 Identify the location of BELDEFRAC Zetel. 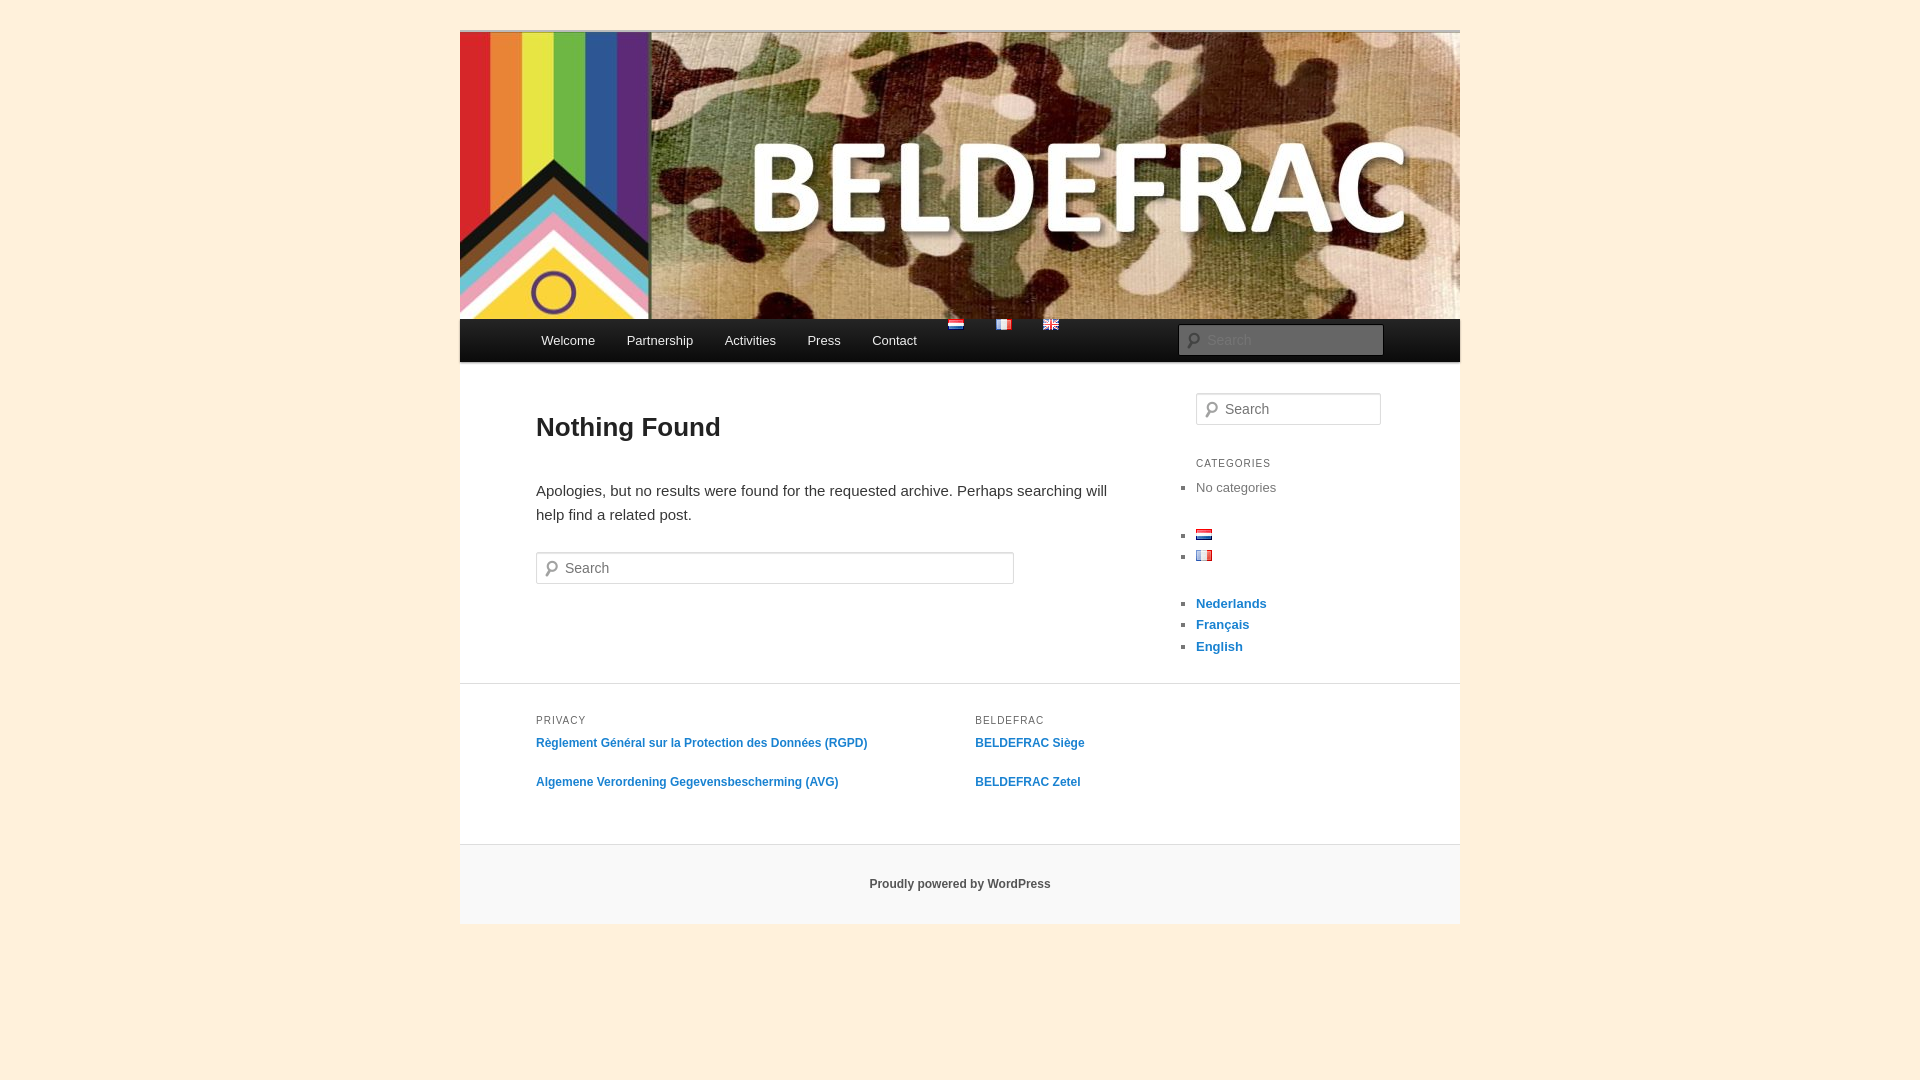
(1028, 782).